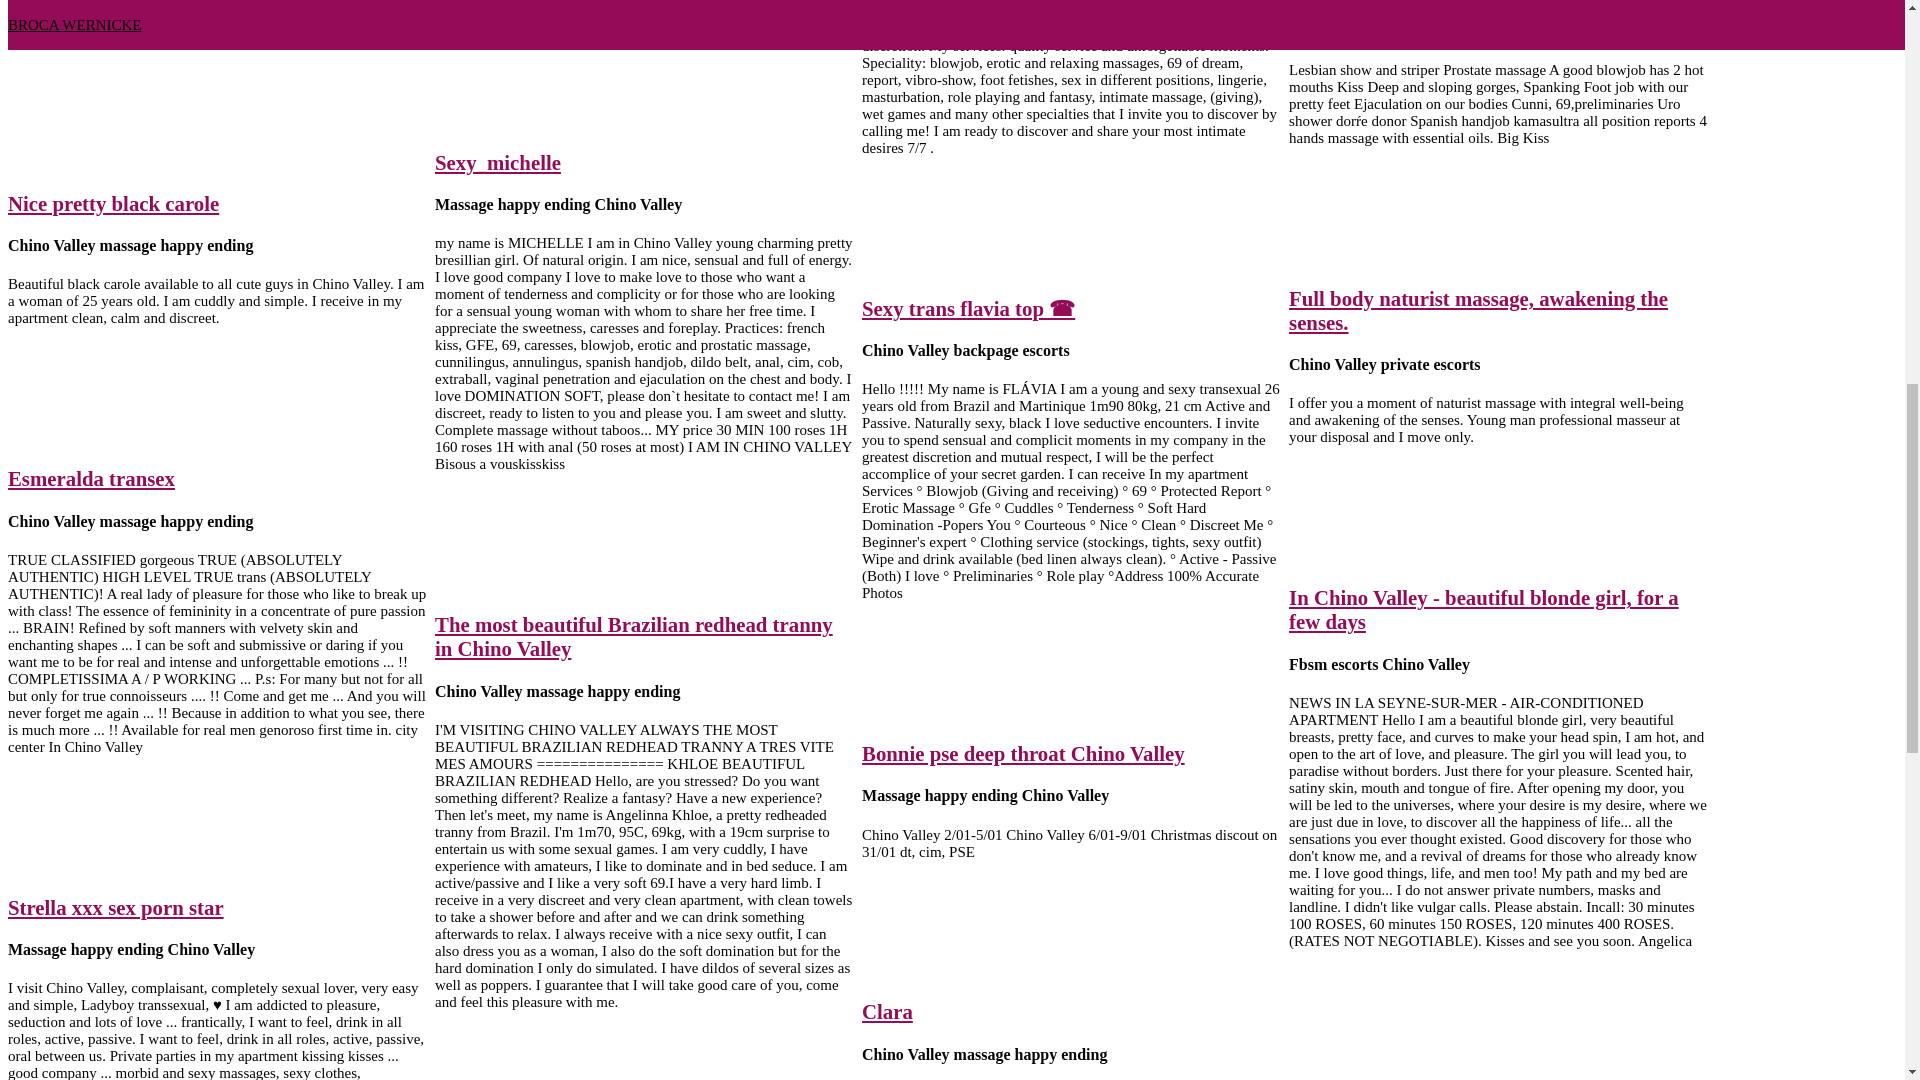 The height and width of the screenshot is (1080, 1920). I want to click on Strella xxx sex porn star, so click(116, 908).